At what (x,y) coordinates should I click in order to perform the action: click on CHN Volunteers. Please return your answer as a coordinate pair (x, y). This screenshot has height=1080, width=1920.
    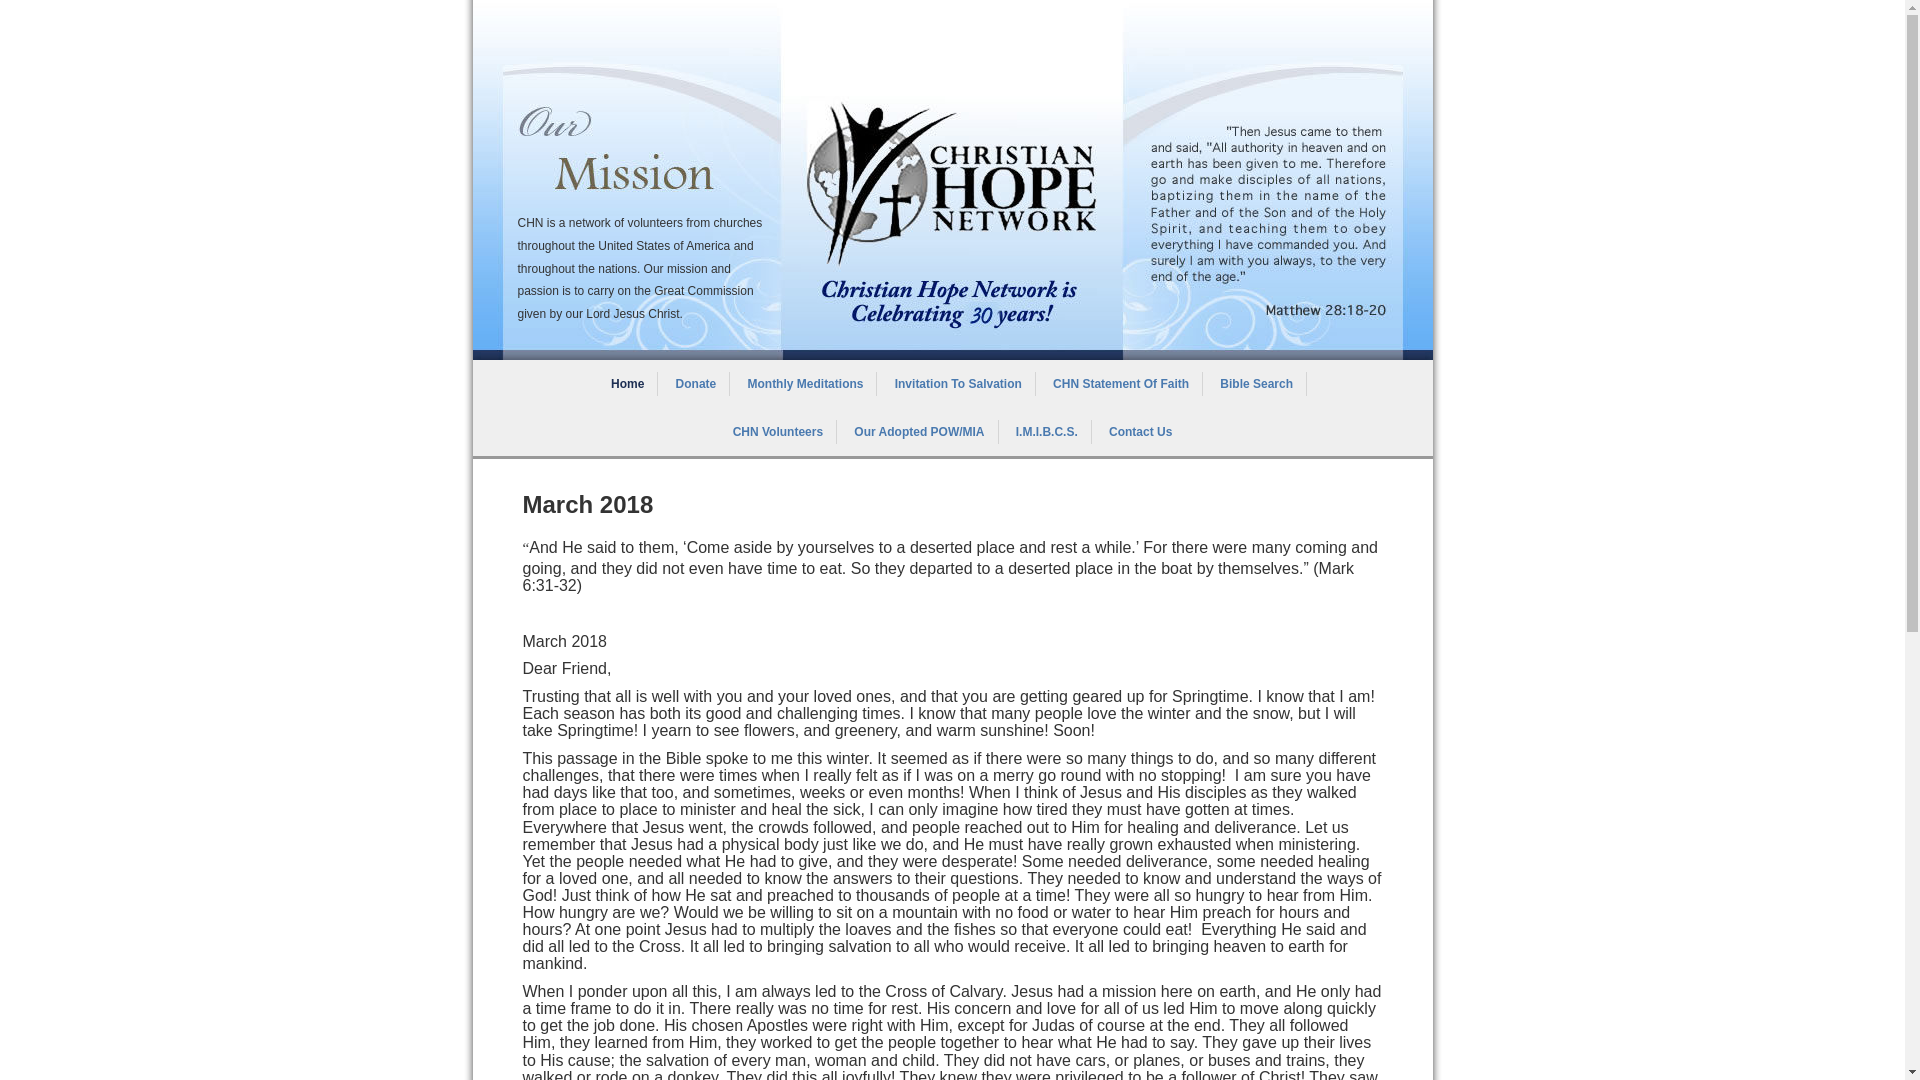
    Looking at the image, I should click on (778, 432).